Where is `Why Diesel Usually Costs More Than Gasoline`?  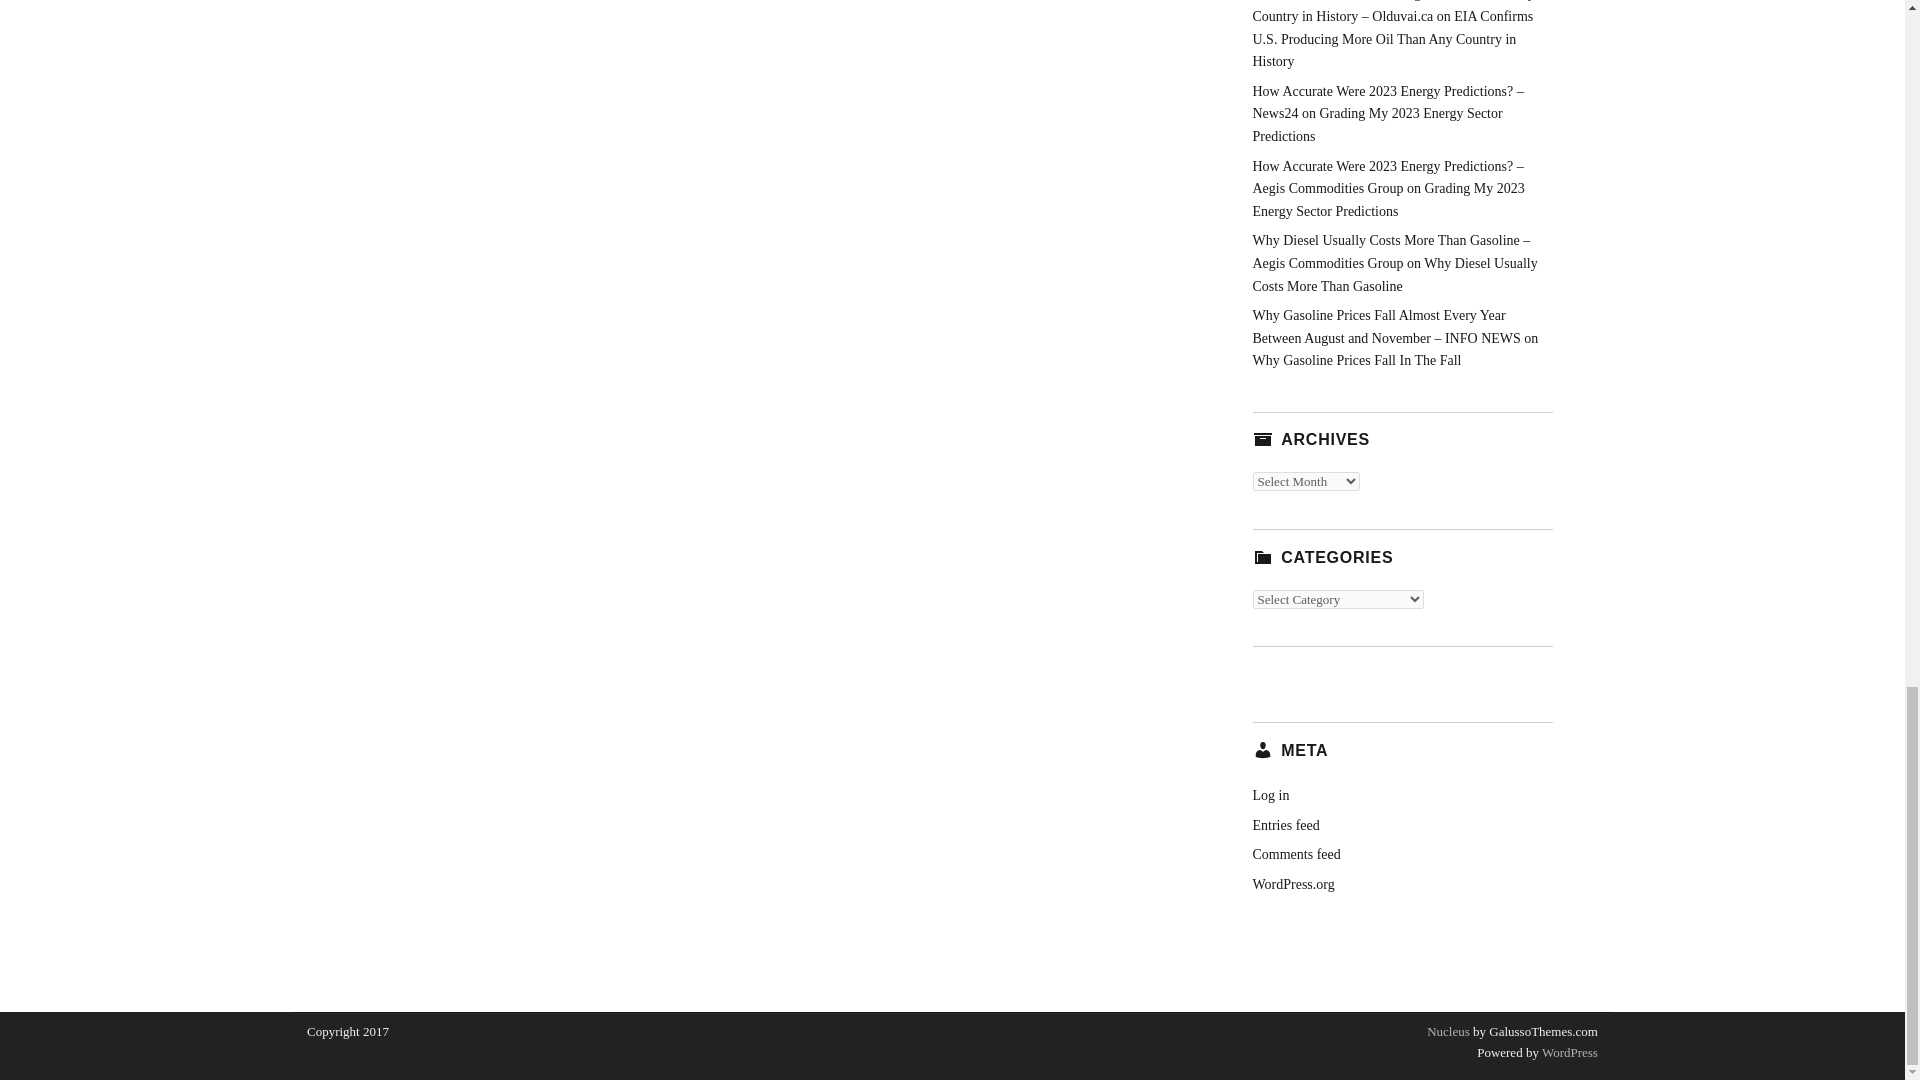
Why Diesel Usually Costs More Than Gasoline is located at coordinates (1394, 274).